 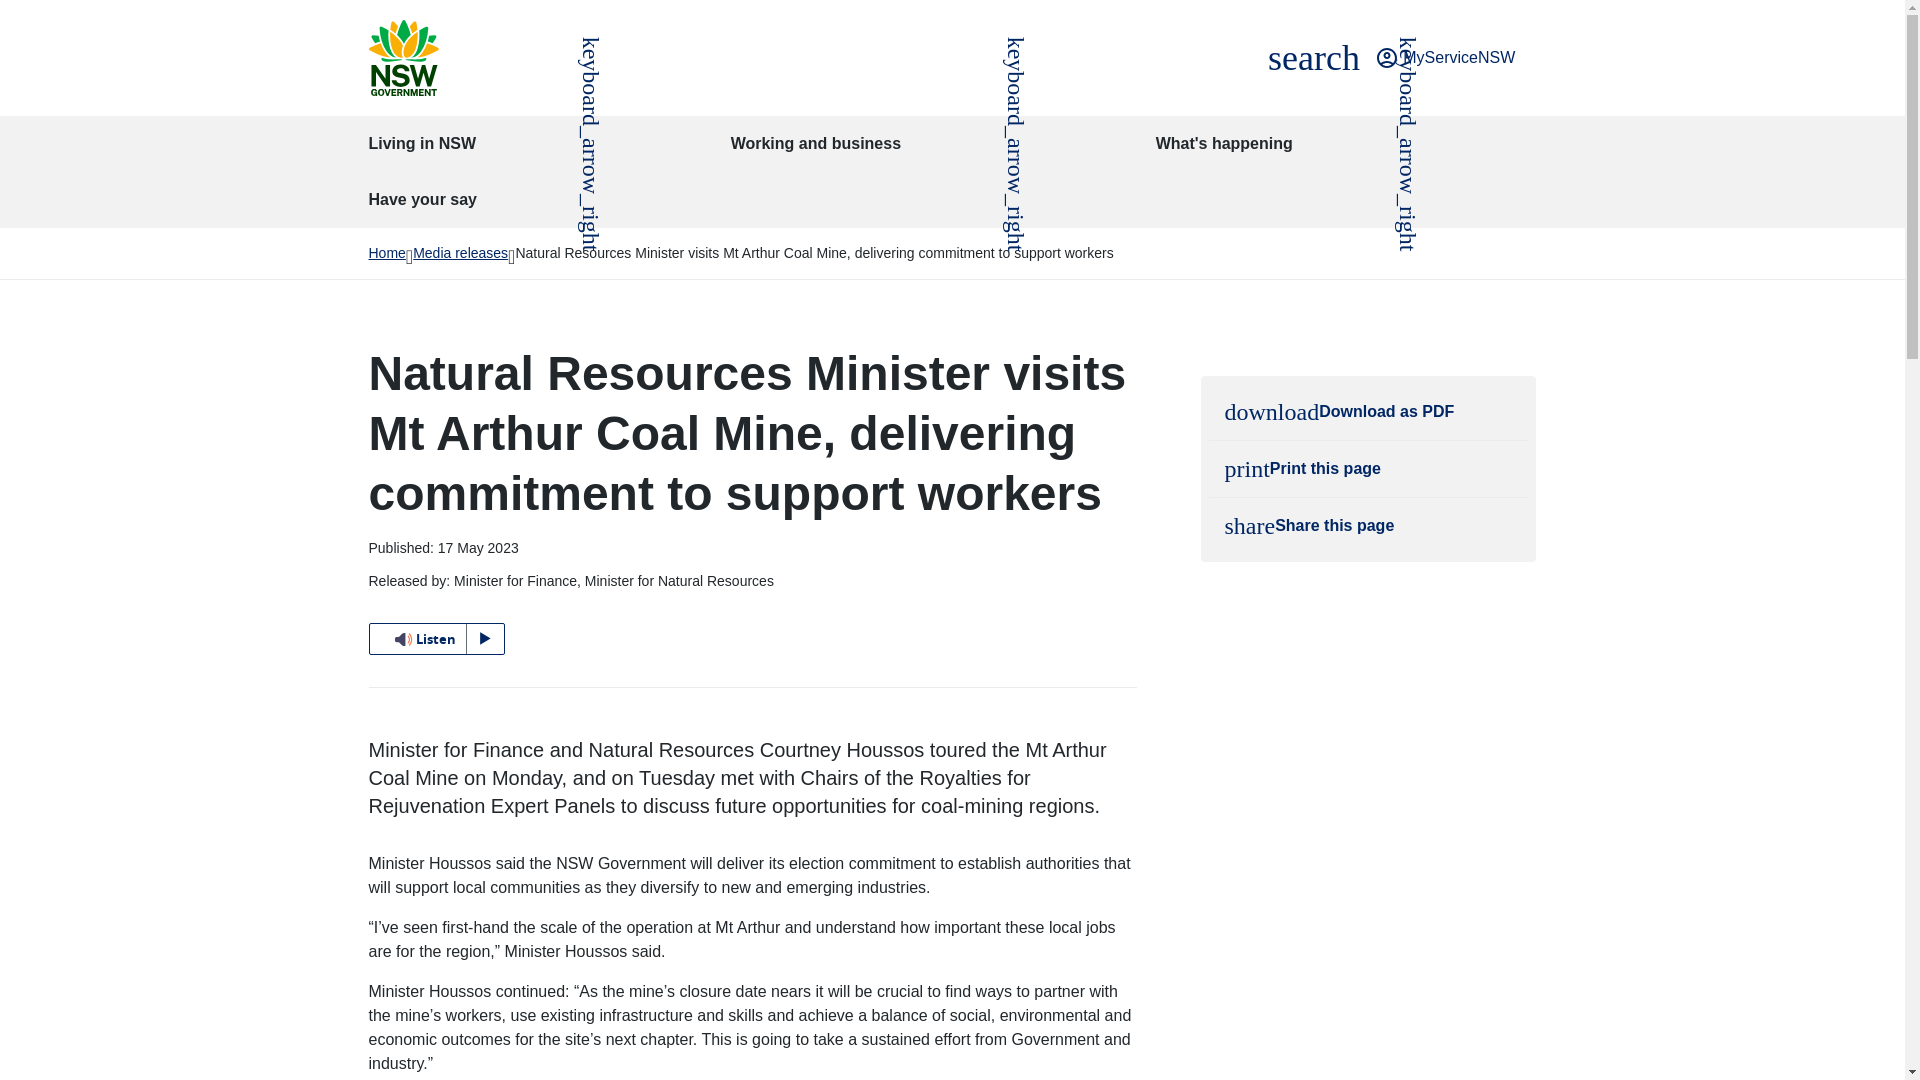 What do you see at coordinates (1445, 58) in the screenshot?
I see `Listen to this page using ReadSpeaker webReader` at bounding box center [1445, 58].